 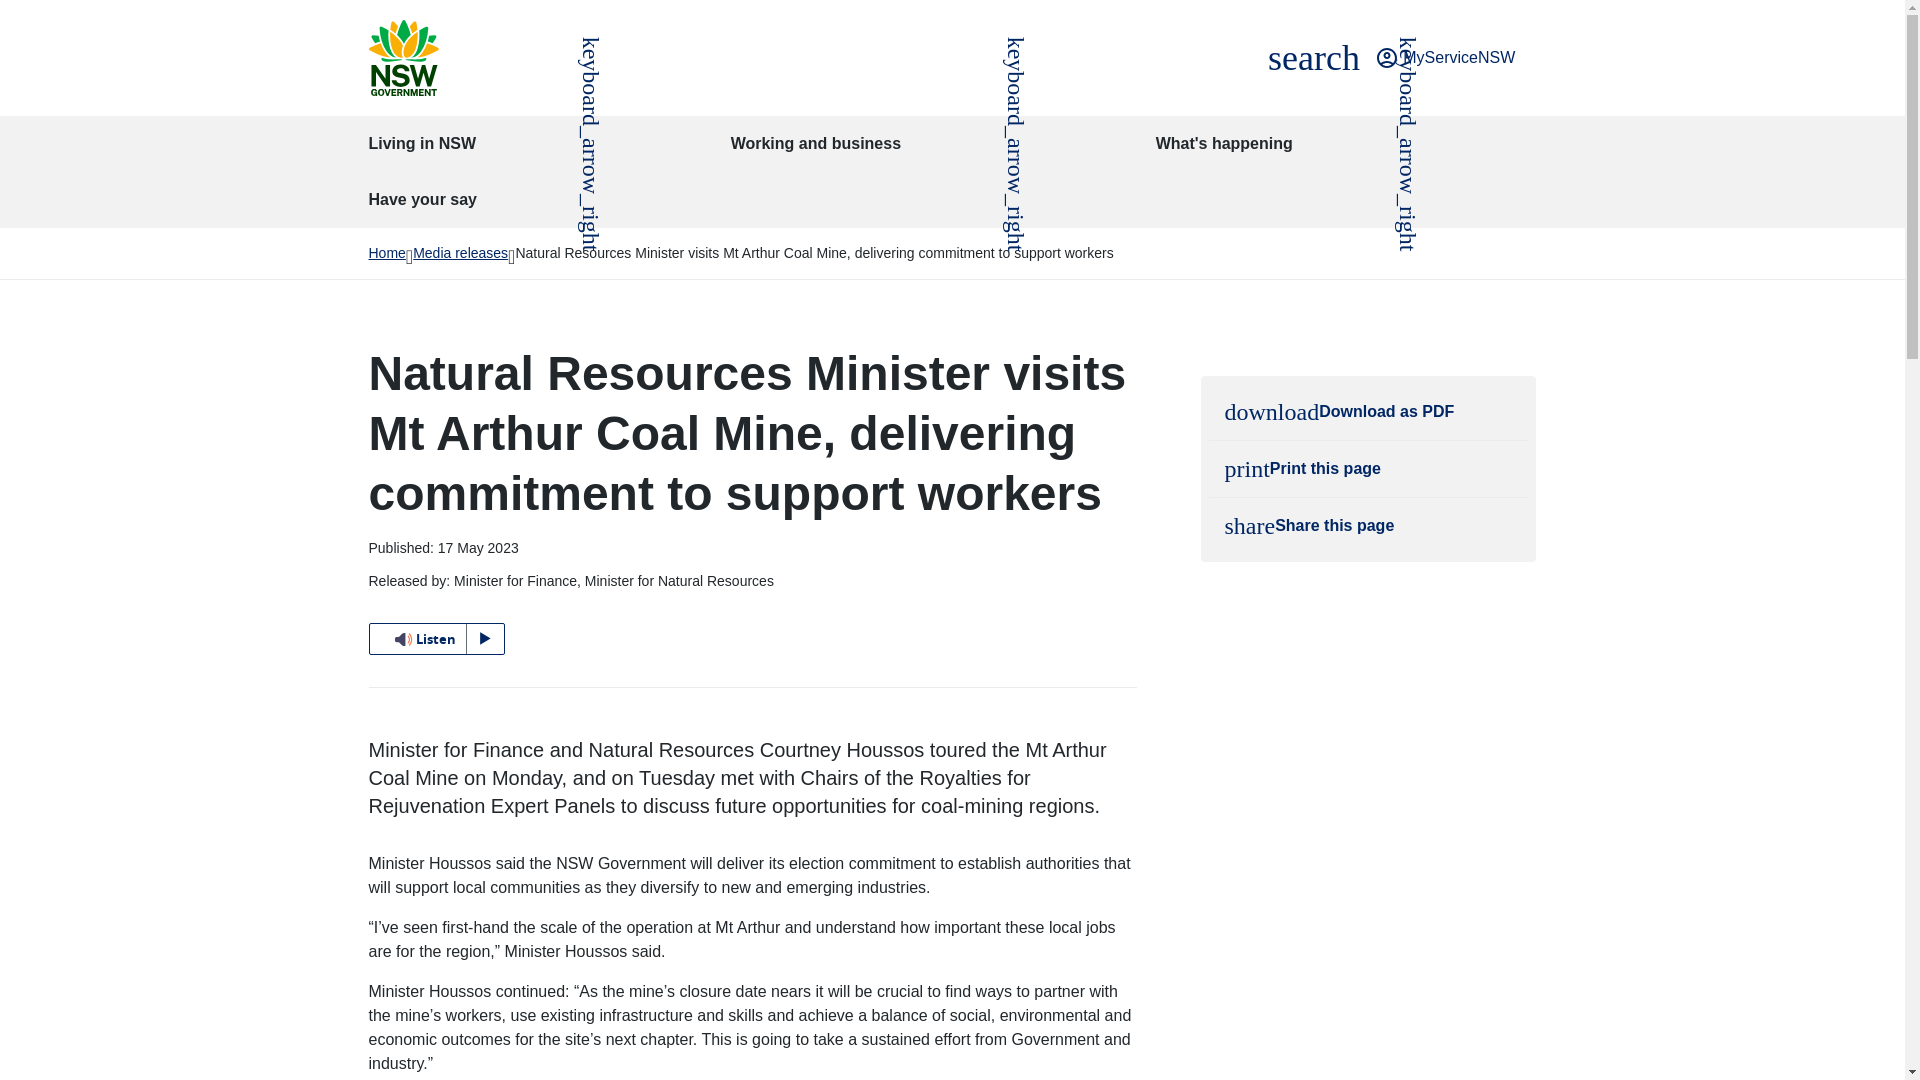 What do you see at coordinates (1445, 58) in the screenshot?
I see `Listen to this page using ReadSpeaker webReader` at bounding box center [1445, 58].